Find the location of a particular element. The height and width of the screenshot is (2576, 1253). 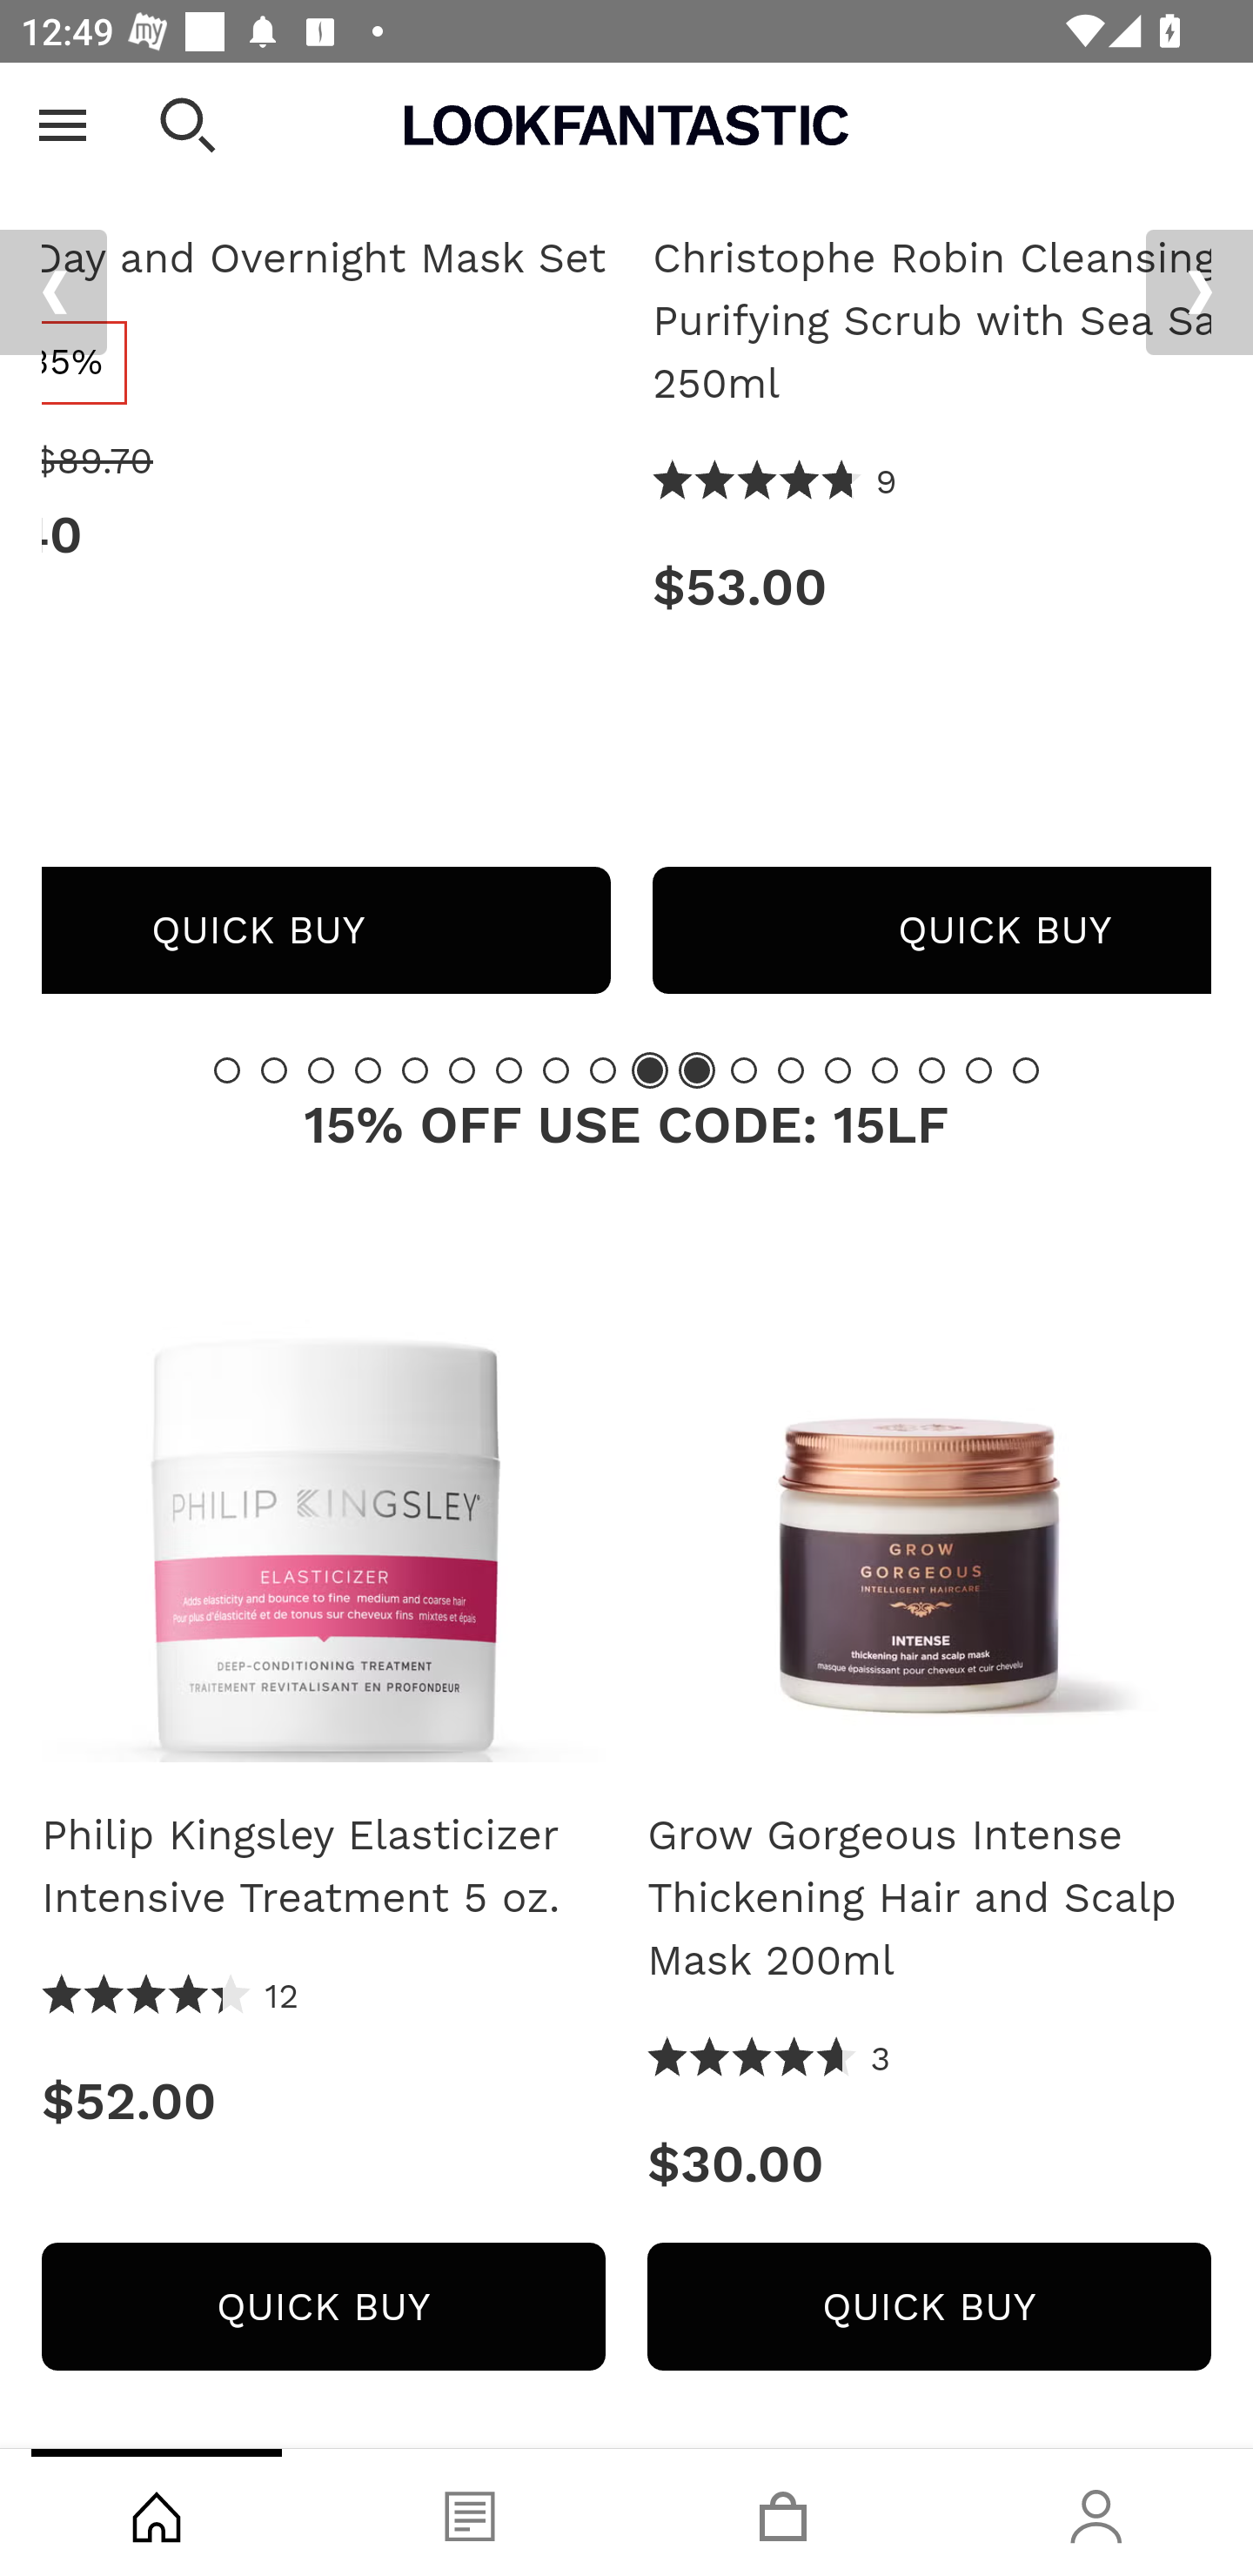

Account, tab, 4 of 4 is located at coordinates (1096, 2512).